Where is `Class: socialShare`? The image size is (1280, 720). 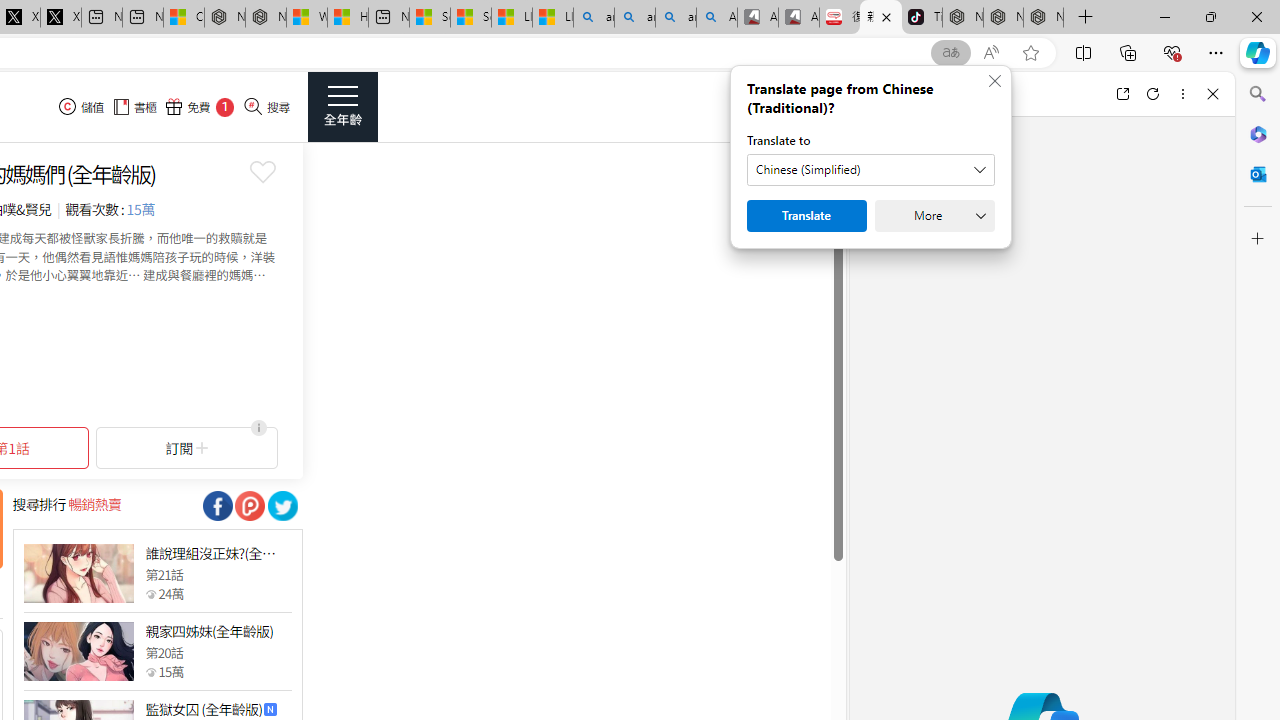 Class: socialShare is located at coordinates (282, 506).